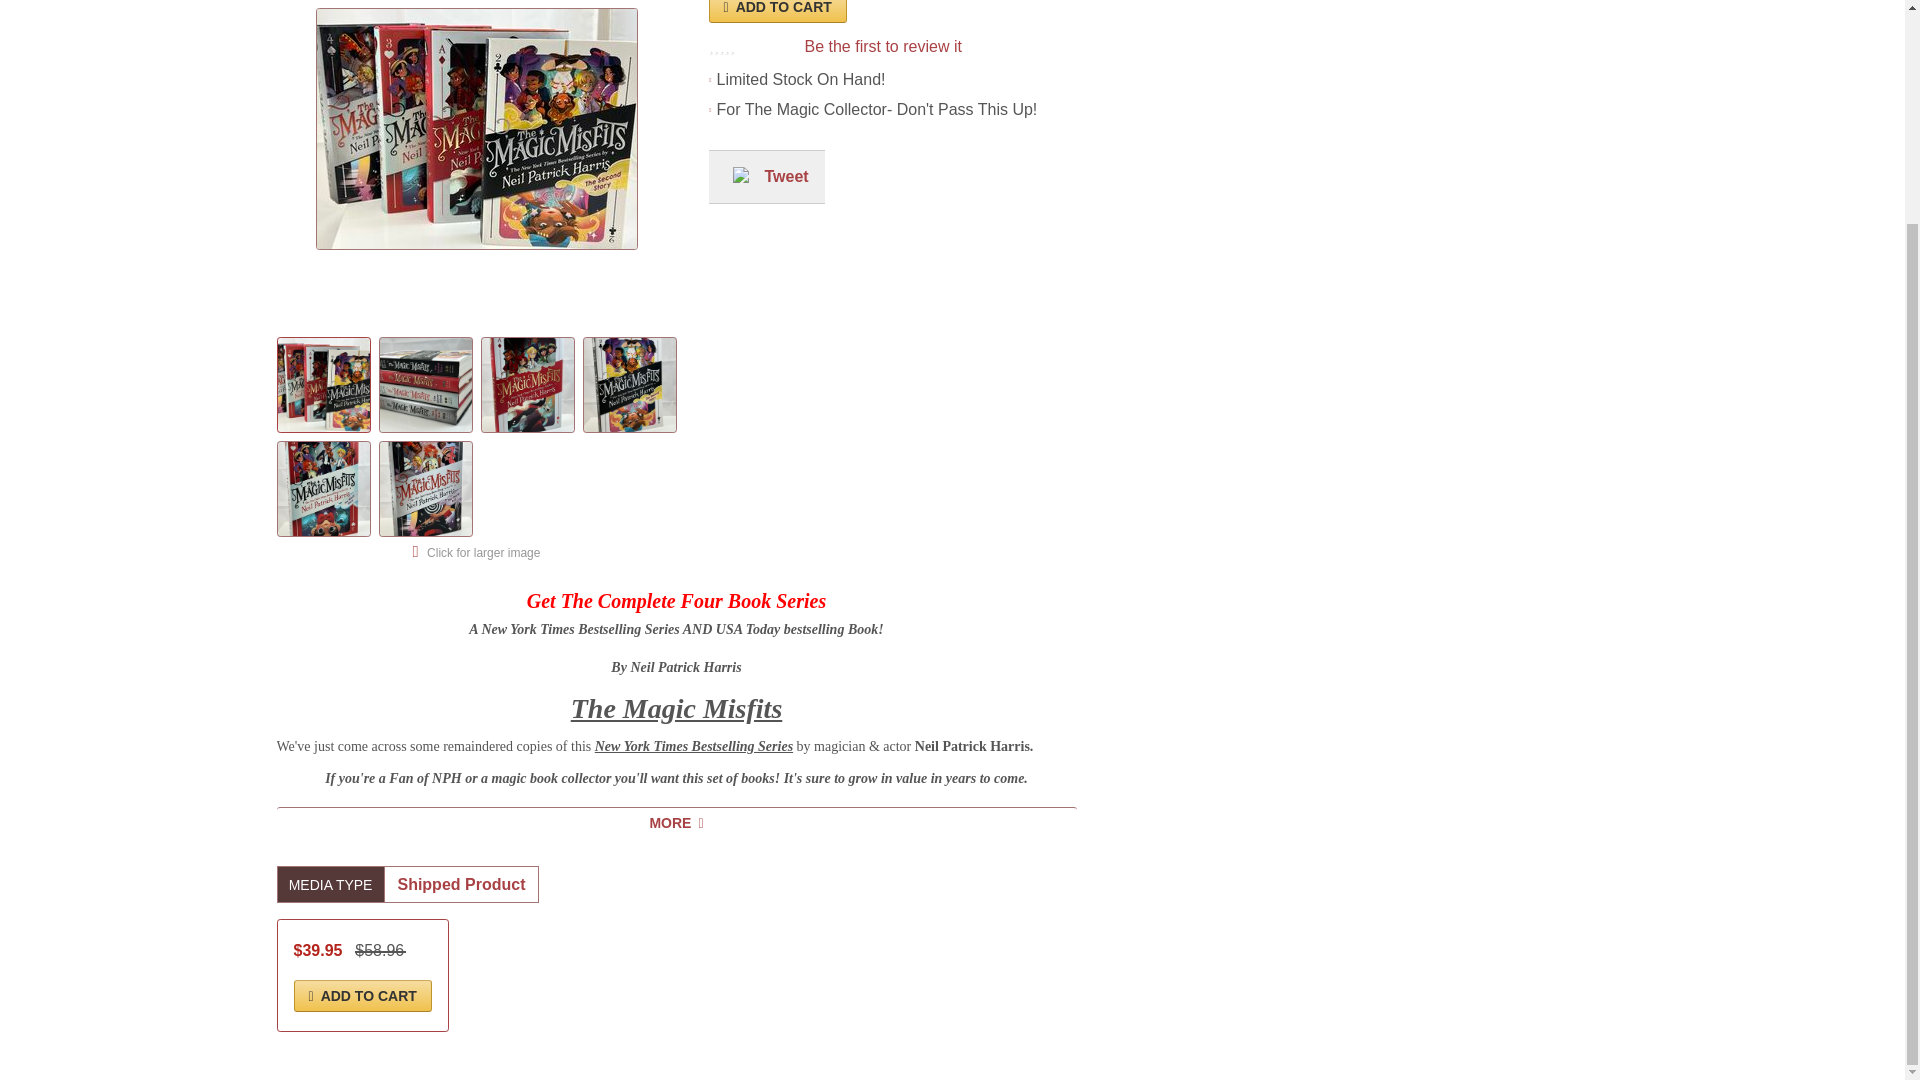  What do you see at coordinates (460, 884) in the screenshot?
I see `Shipped Product` at bounding box center [460, 884].